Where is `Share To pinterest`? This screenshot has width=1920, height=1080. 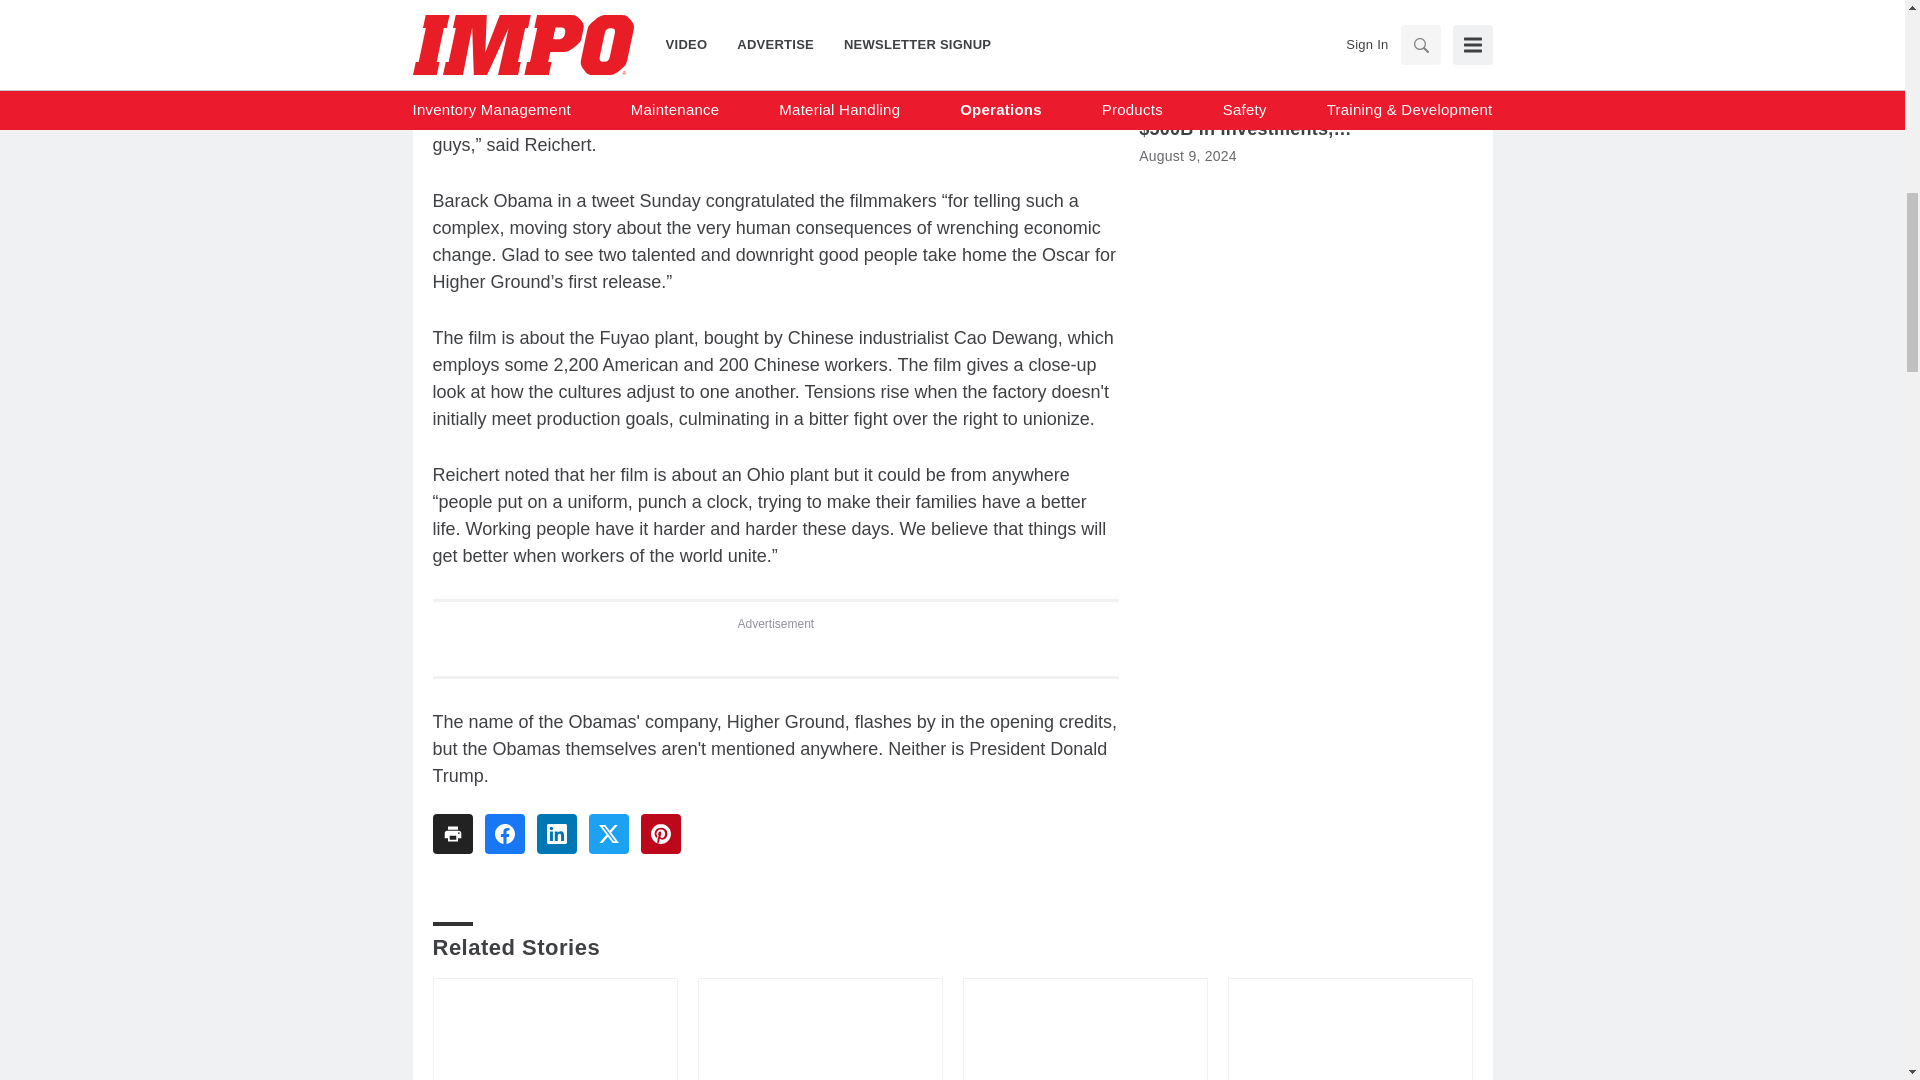 Share To pinterest is located at coordinates (659, 834).